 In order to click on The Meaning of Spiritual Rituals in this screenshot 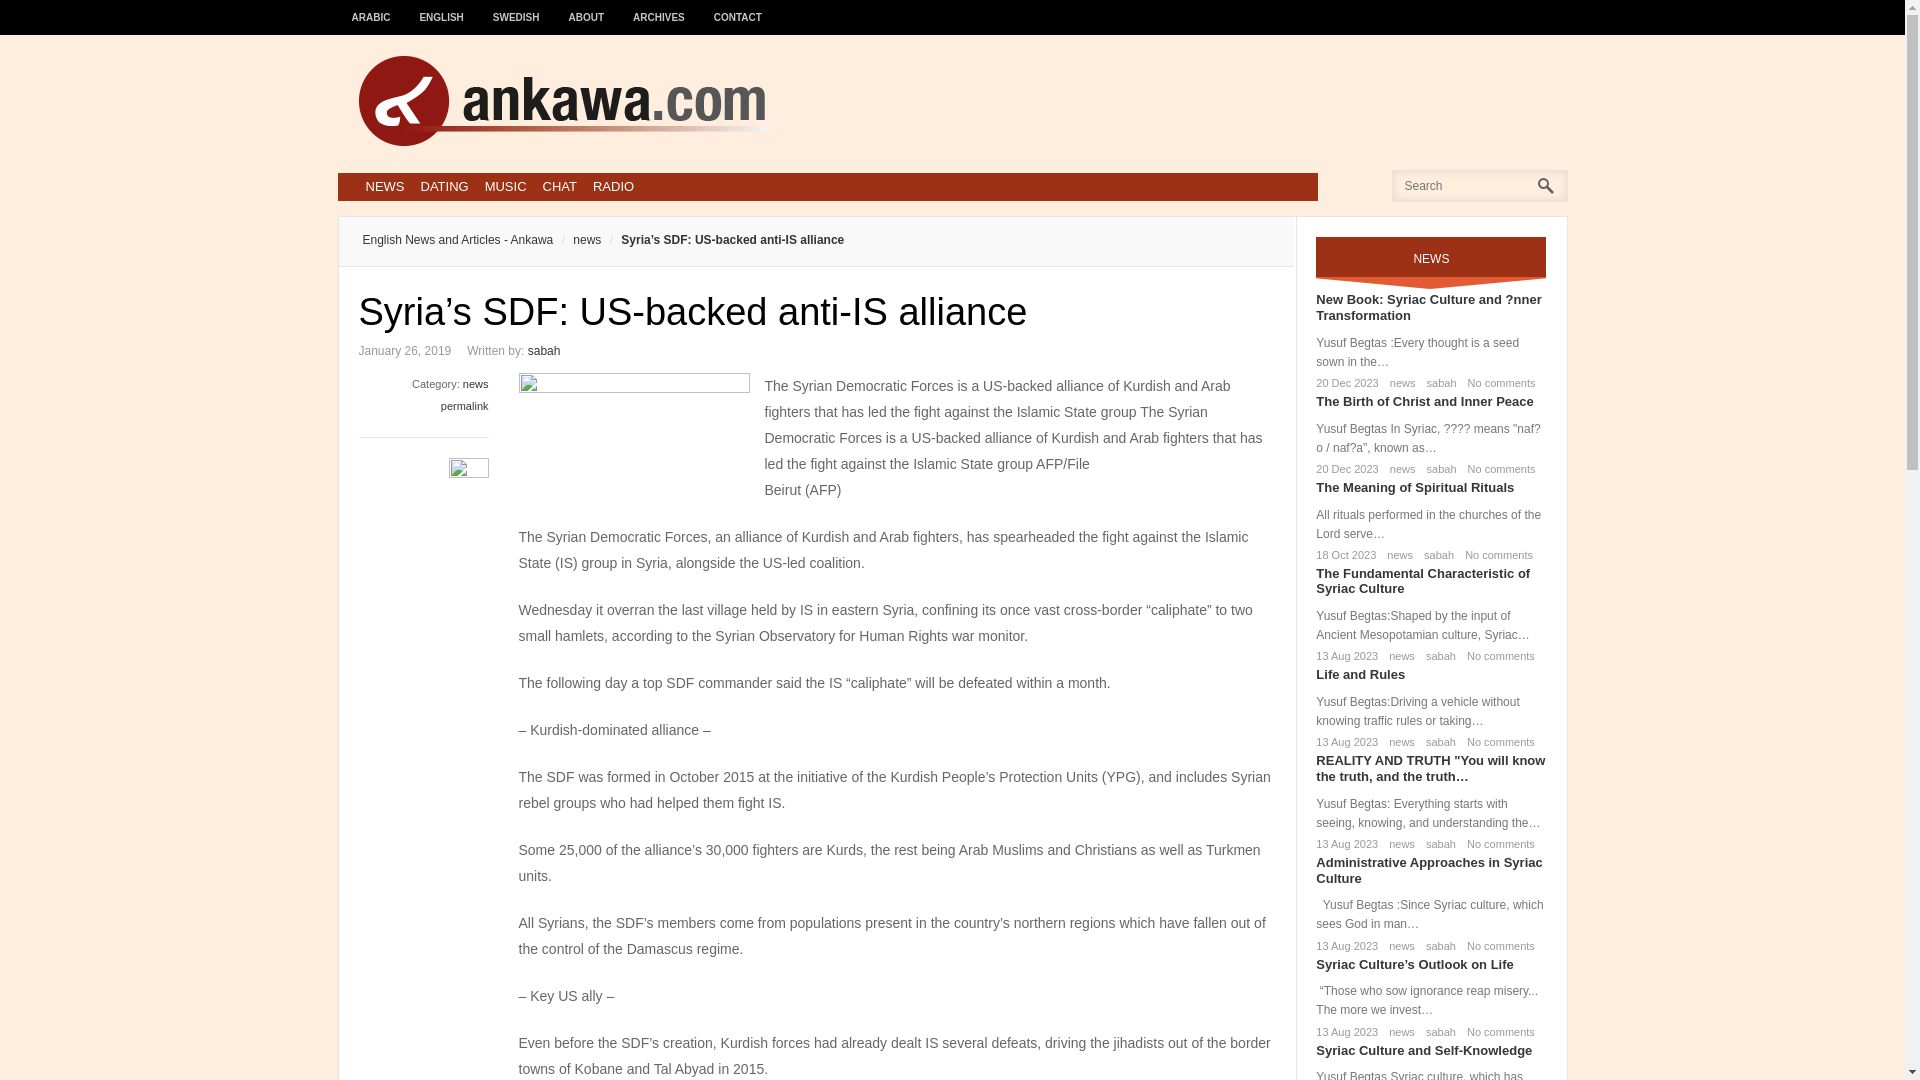, I will do `click(1414, 486)`.